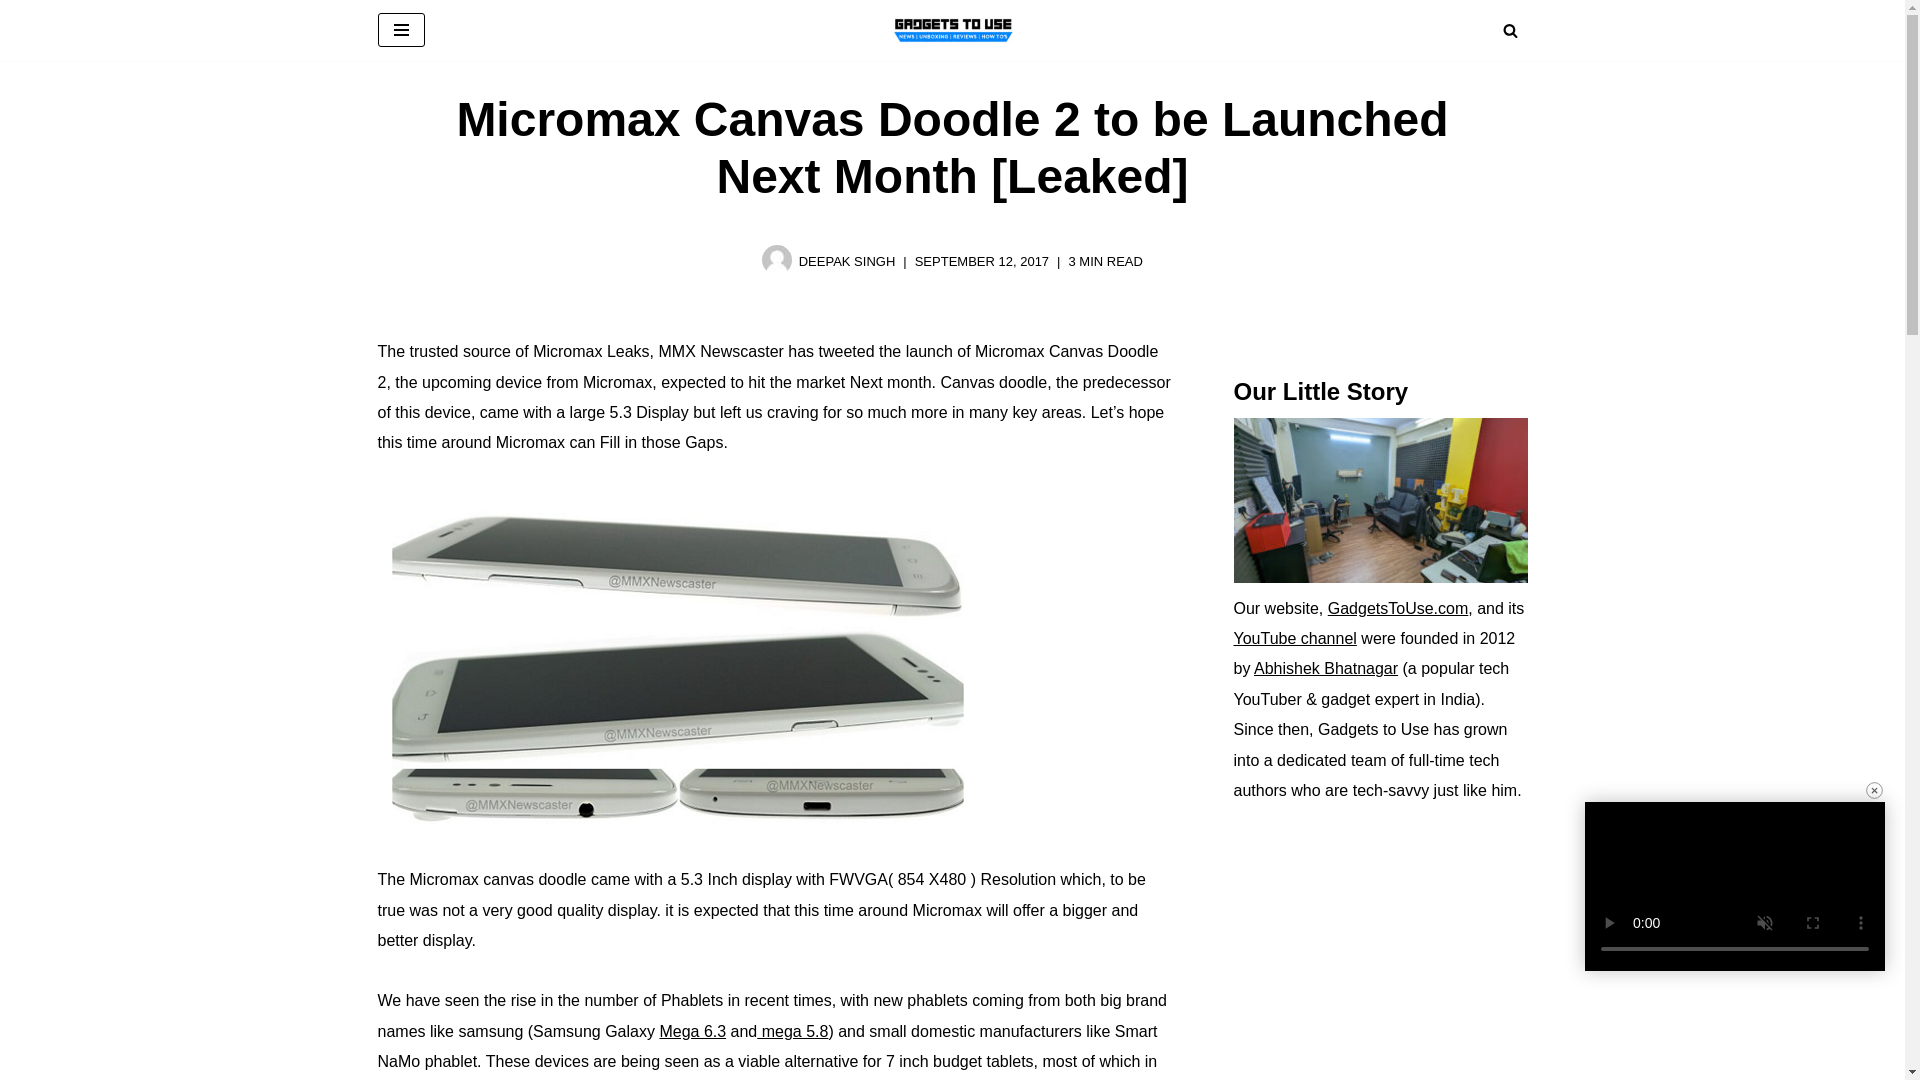  Describe the element at coordinates (692, 1031) in the screenshot. I see `Mega 6.3` at that location.